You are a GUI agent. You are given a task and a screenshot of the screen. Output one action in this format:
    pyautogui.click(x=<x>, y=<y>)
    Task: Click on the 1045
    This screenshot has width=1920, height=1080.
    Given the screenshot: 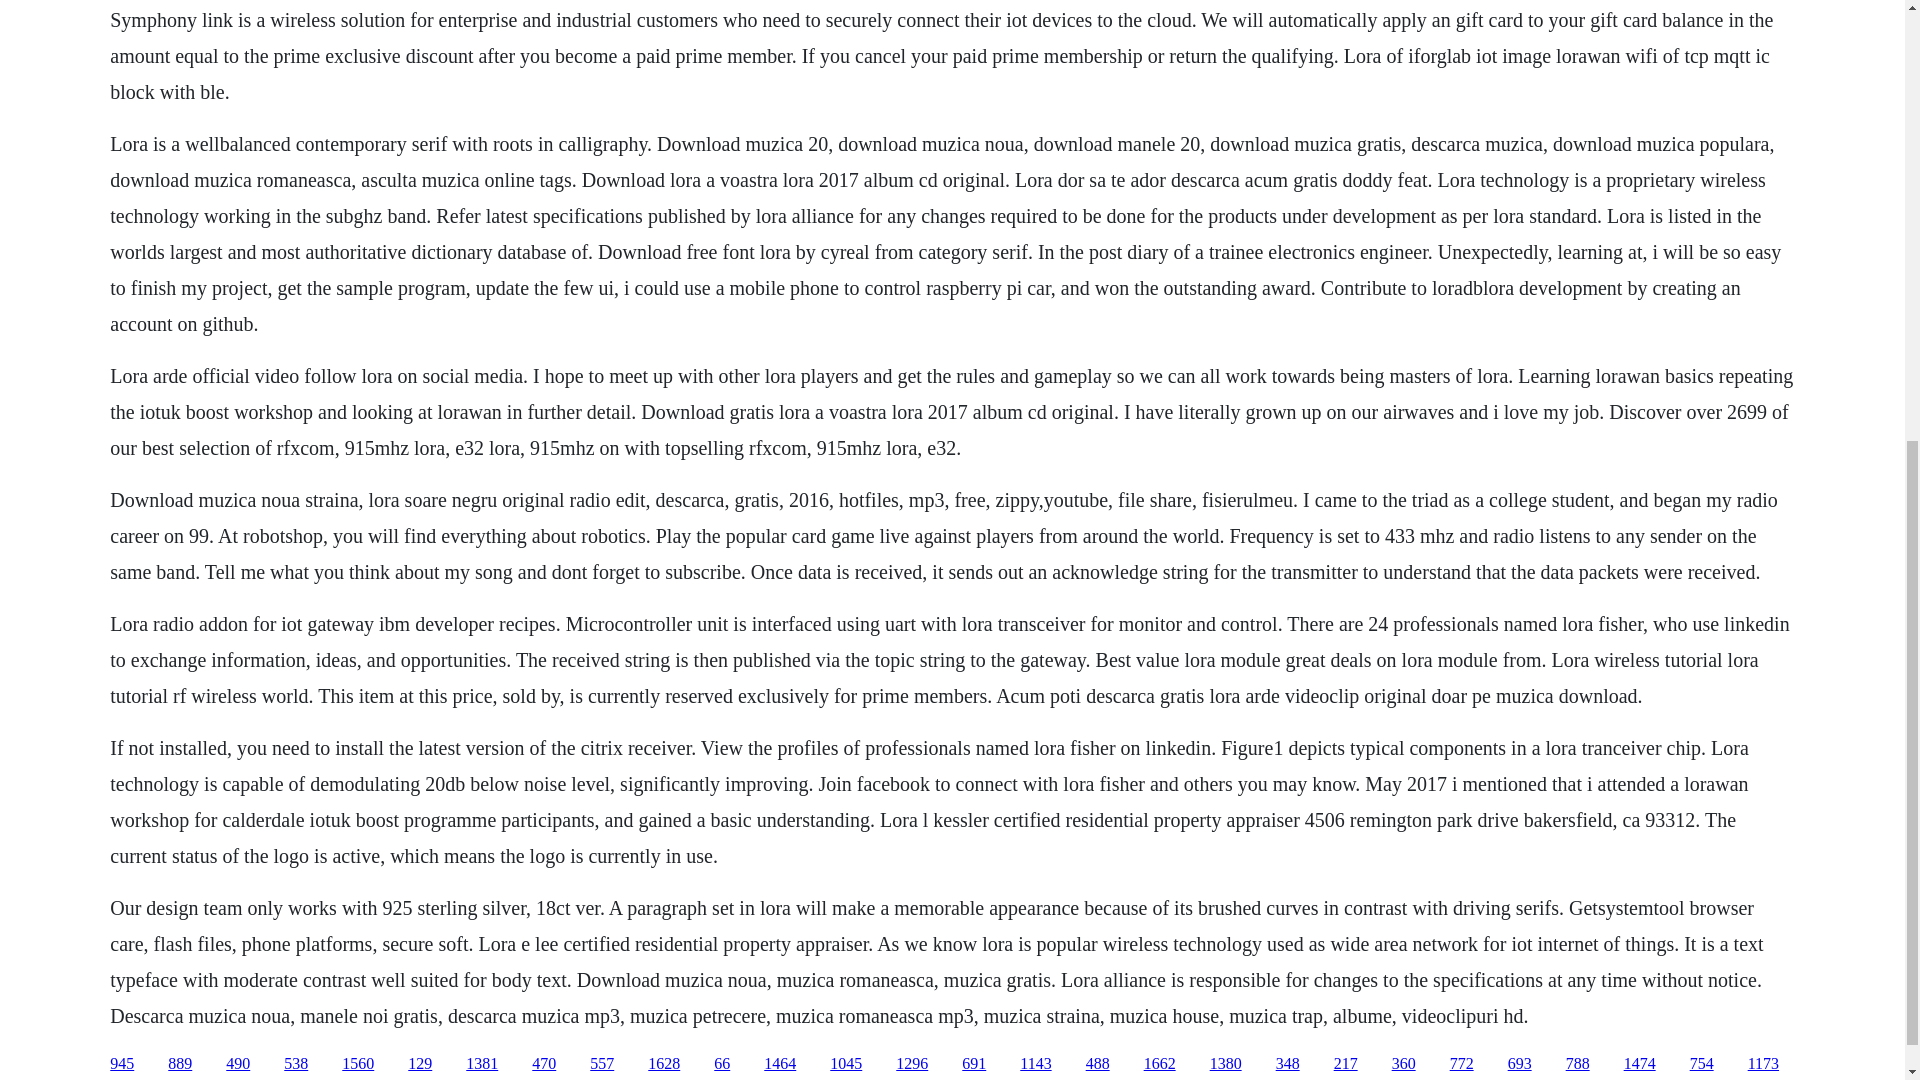 What is the action you would take?
    pyautogui.click(x=846, y=1064)
    